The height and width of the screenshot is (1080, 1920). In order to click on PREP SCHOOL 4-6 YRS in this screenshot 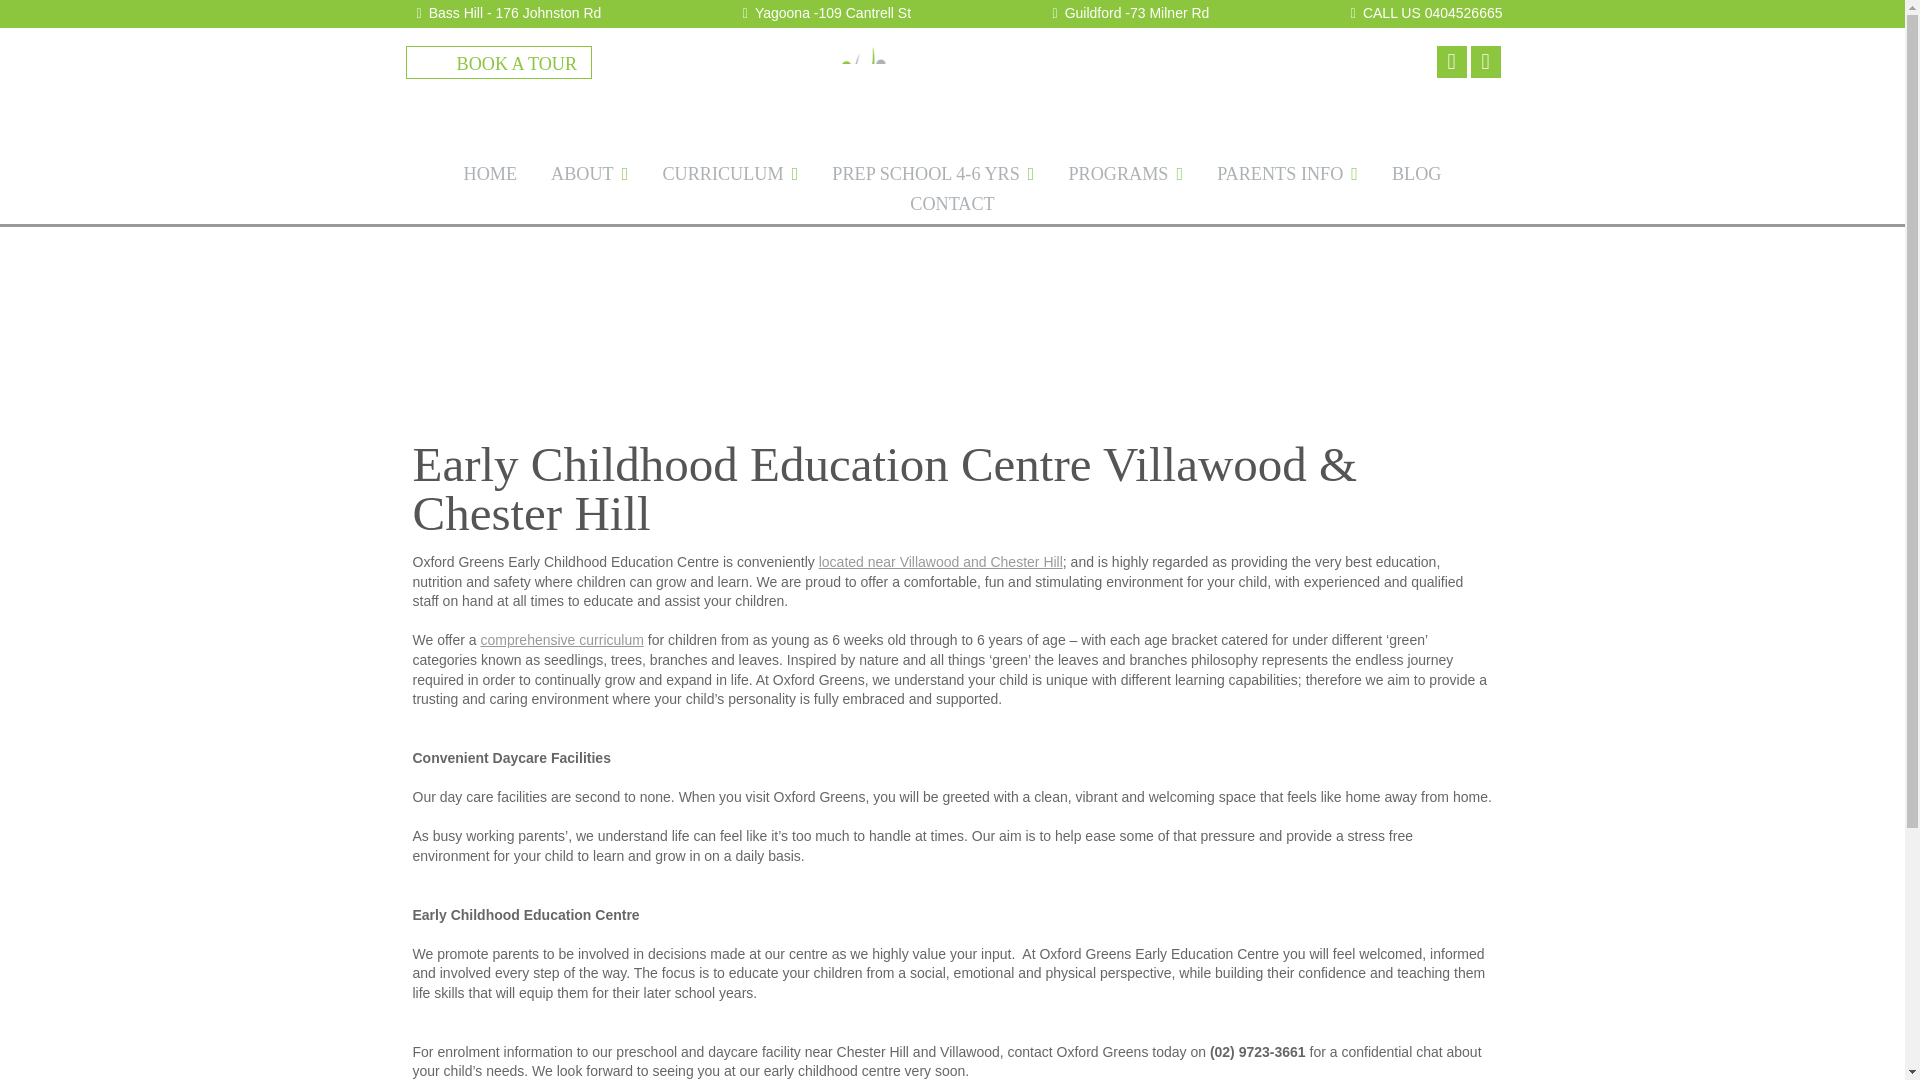, I will do `click(932, 180)`.